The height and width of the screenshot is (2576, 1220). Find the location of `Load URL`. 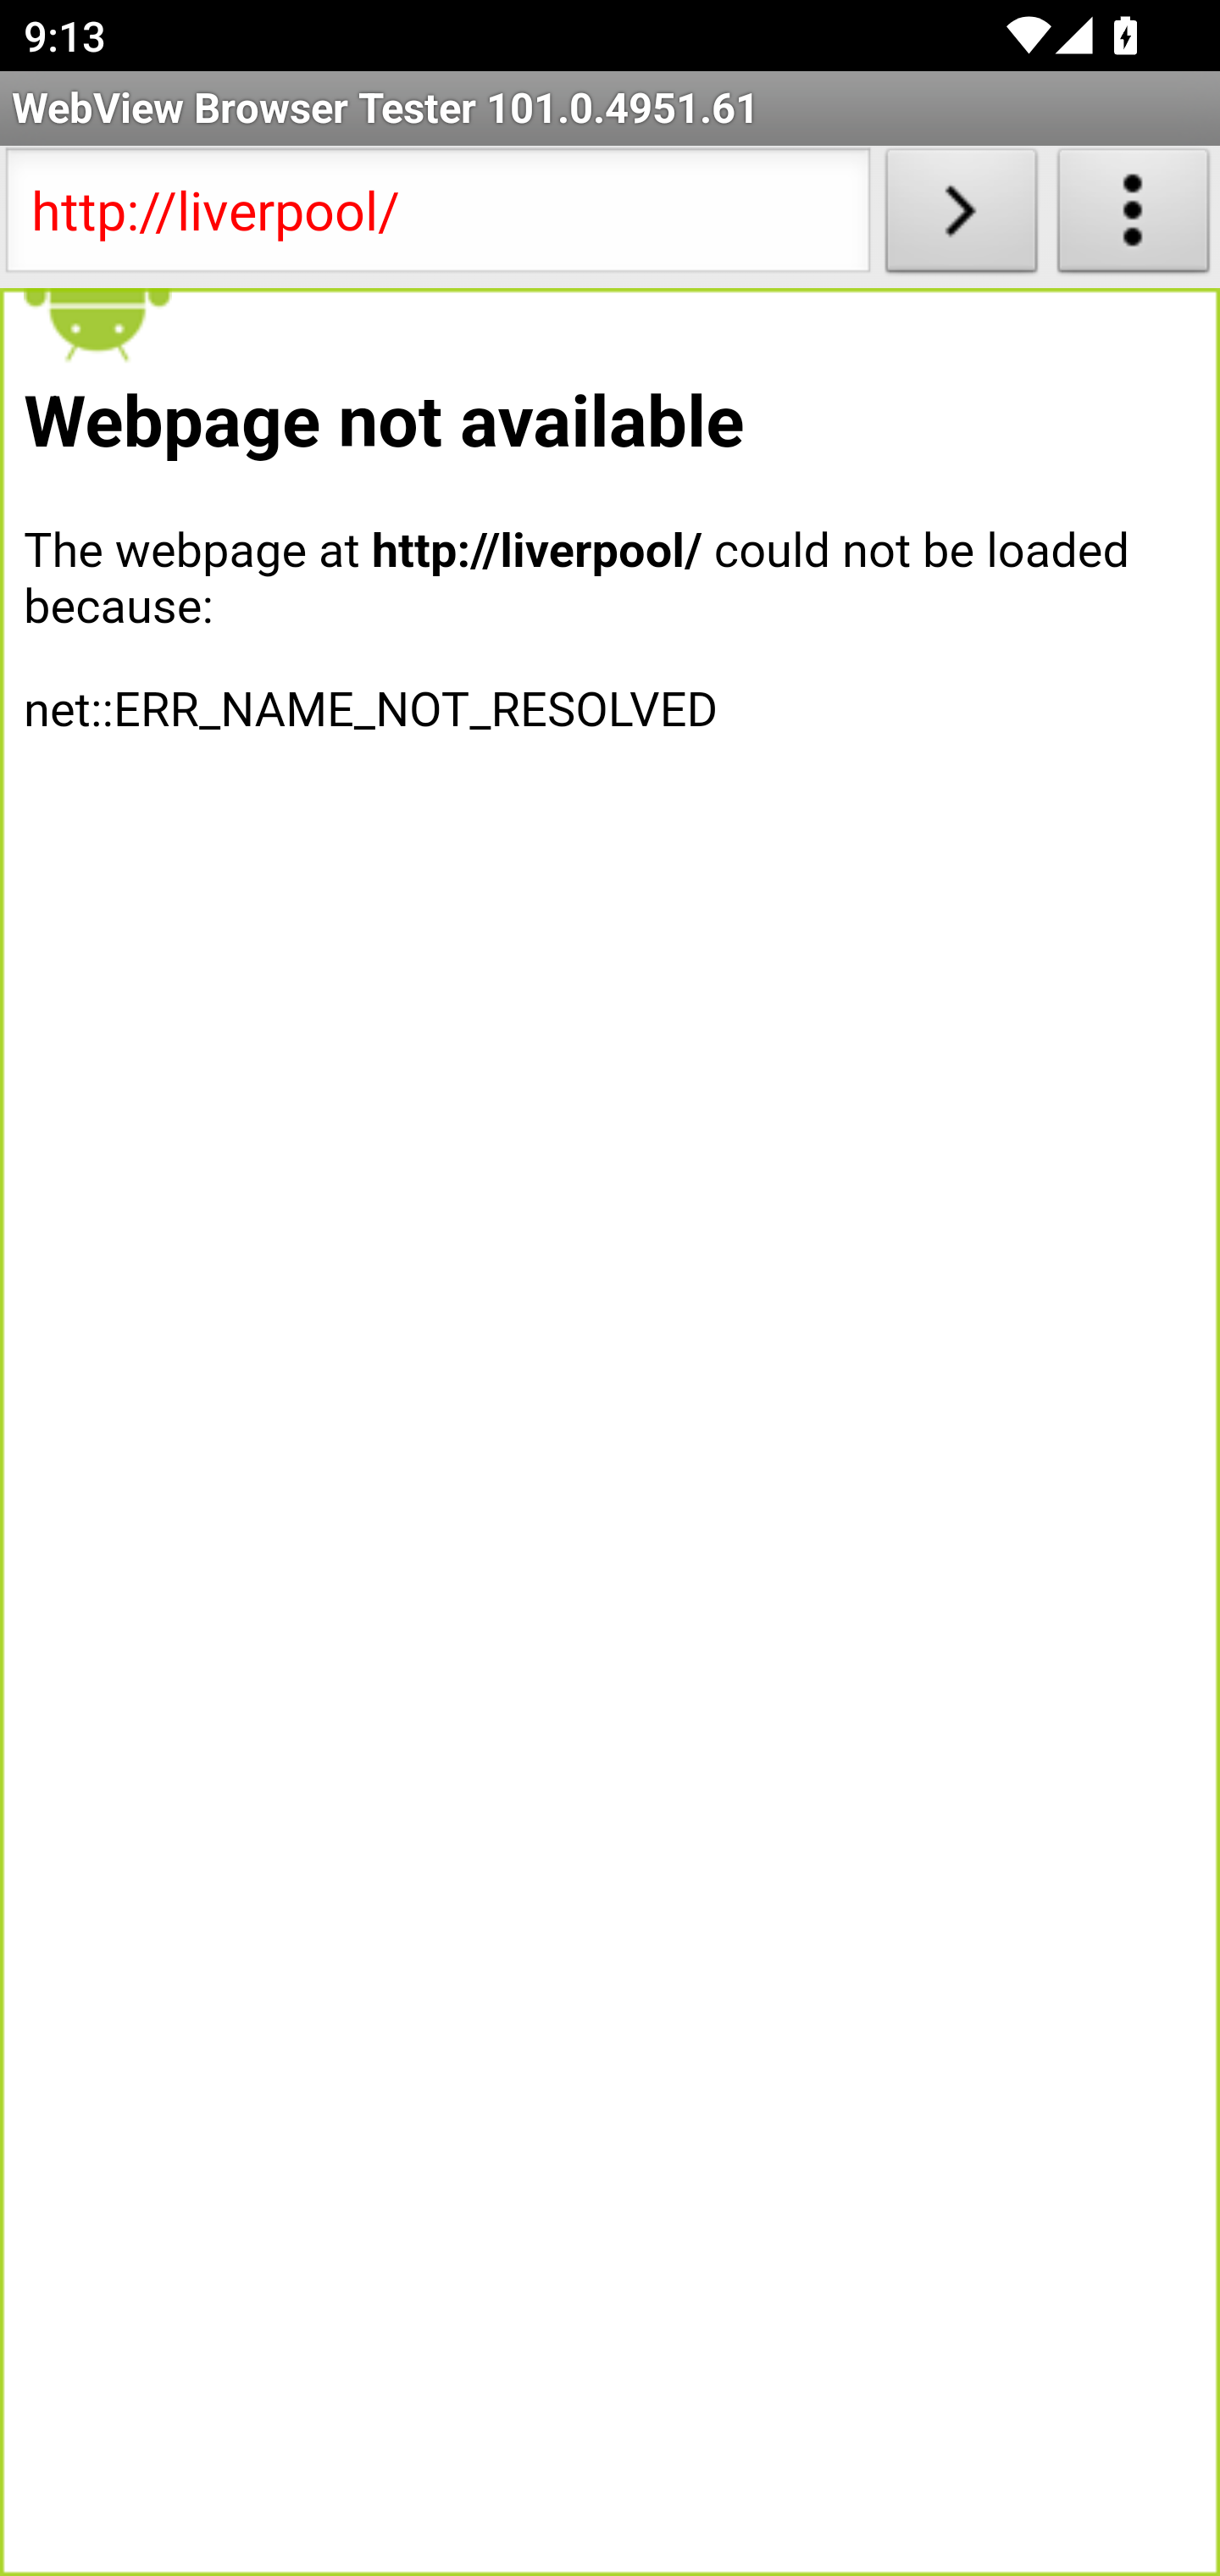

Load URL is located at coordinates (961, 217).